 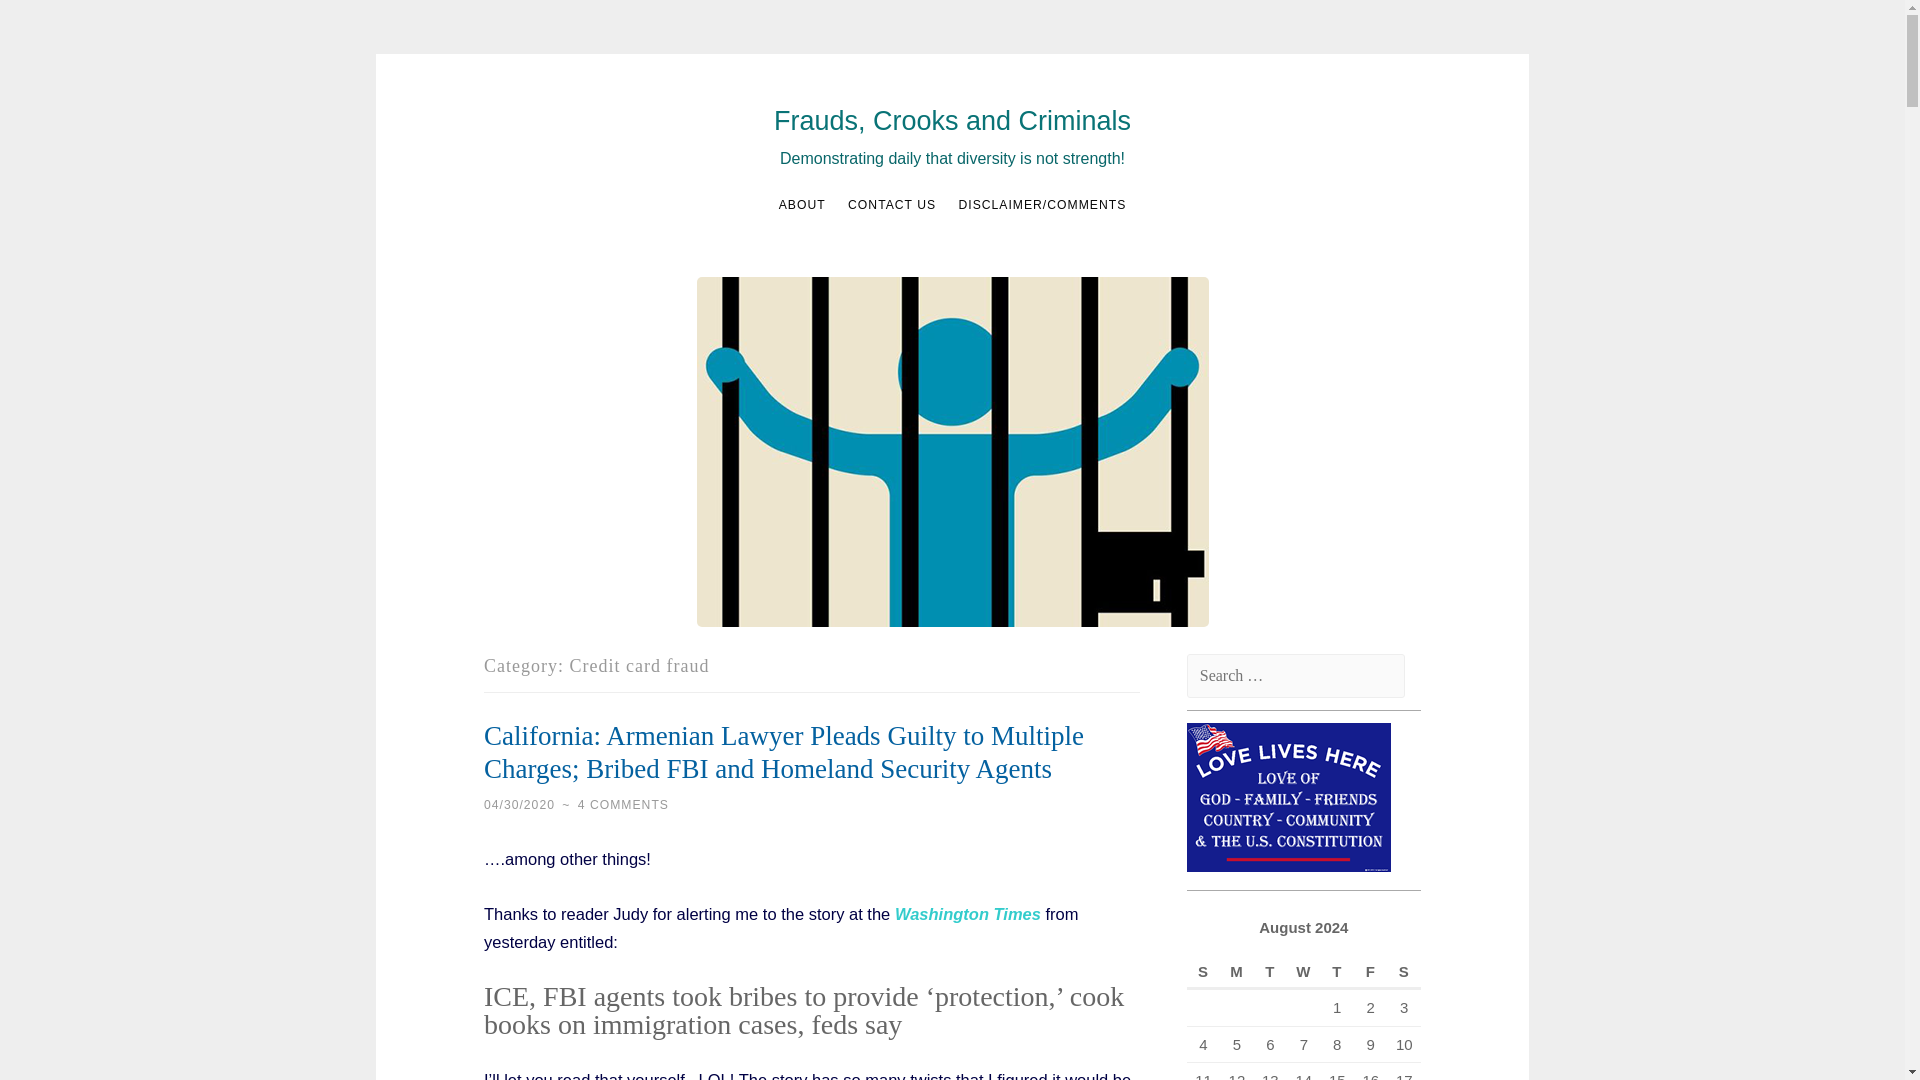 I want to click on Thursday, so click(x=1336, y=972).